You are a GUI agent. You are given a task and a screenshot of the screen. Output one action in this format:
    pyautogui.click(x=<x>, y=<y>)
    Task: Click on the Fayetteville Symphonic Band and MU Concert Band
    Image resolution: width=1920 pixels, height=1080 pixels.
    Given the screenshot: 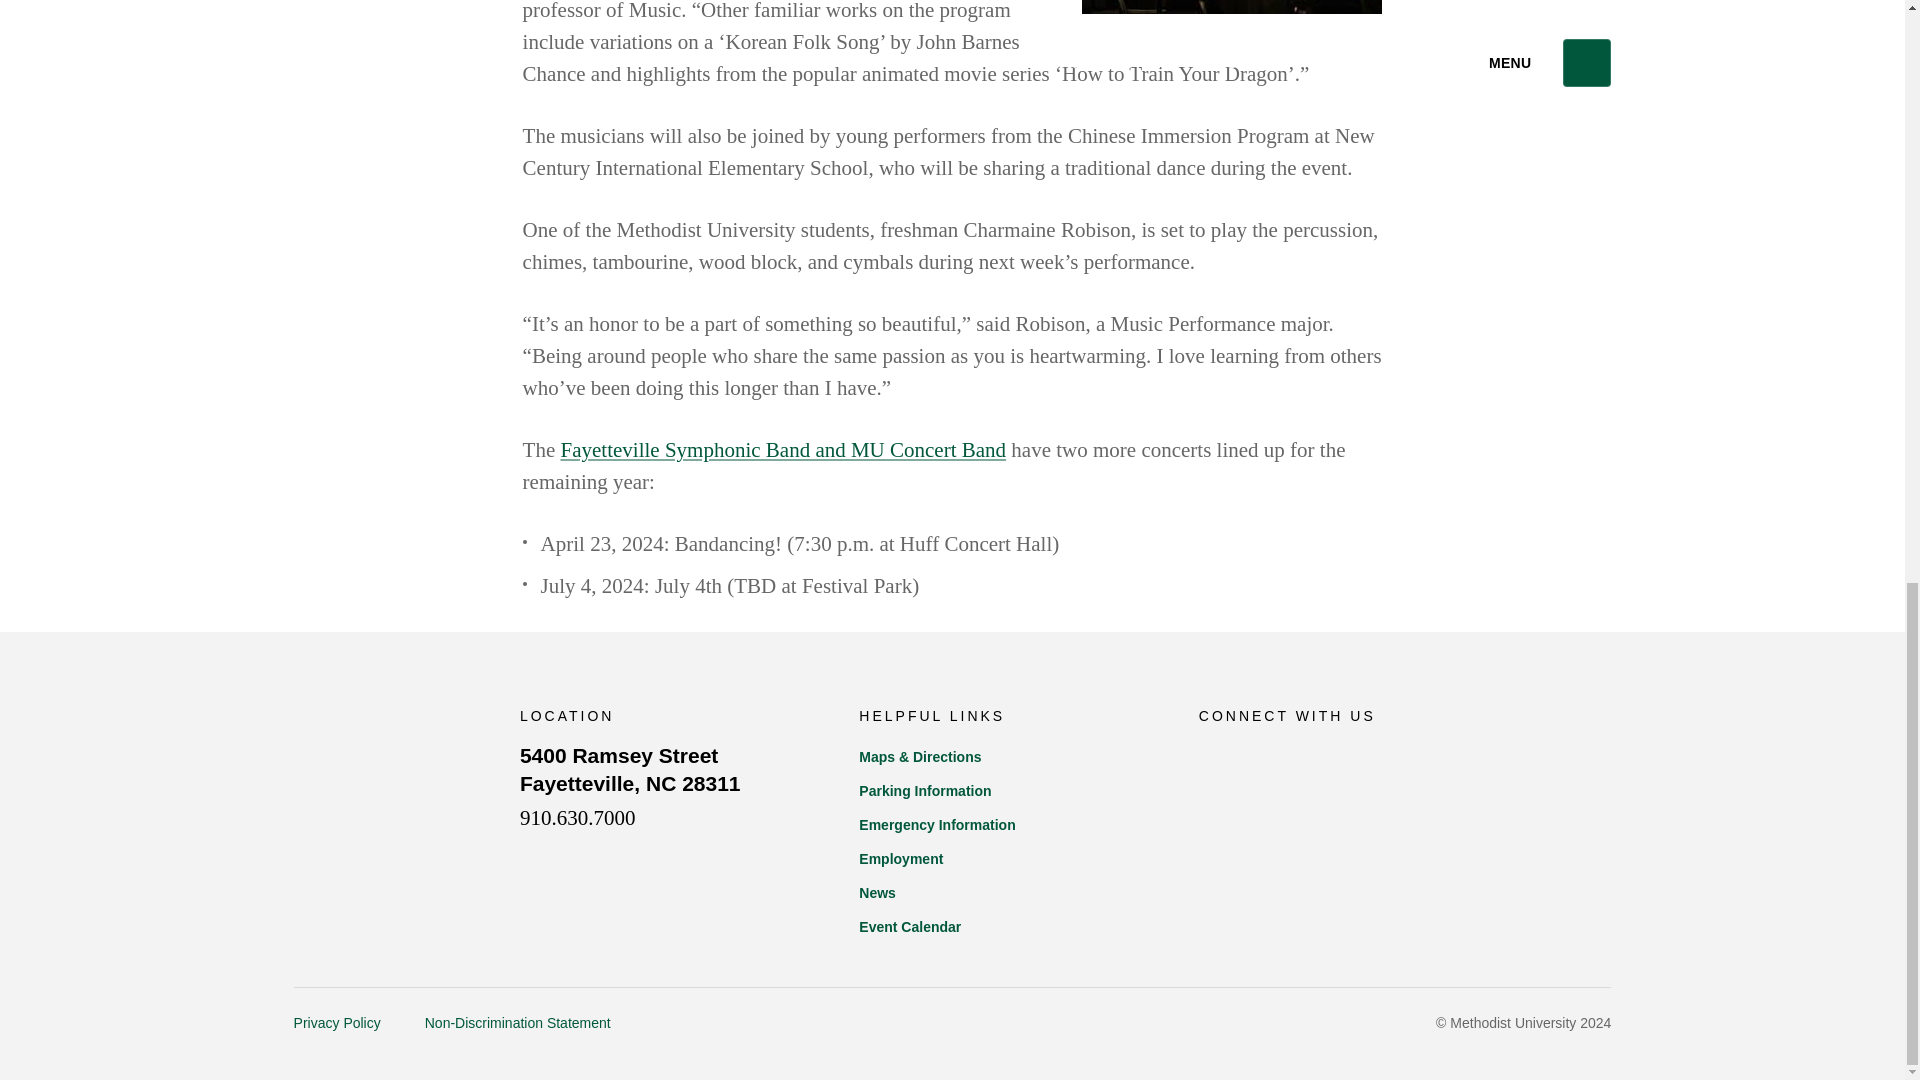 What is the action you would take?
    pyautogui.click(x=783, y=450)
    